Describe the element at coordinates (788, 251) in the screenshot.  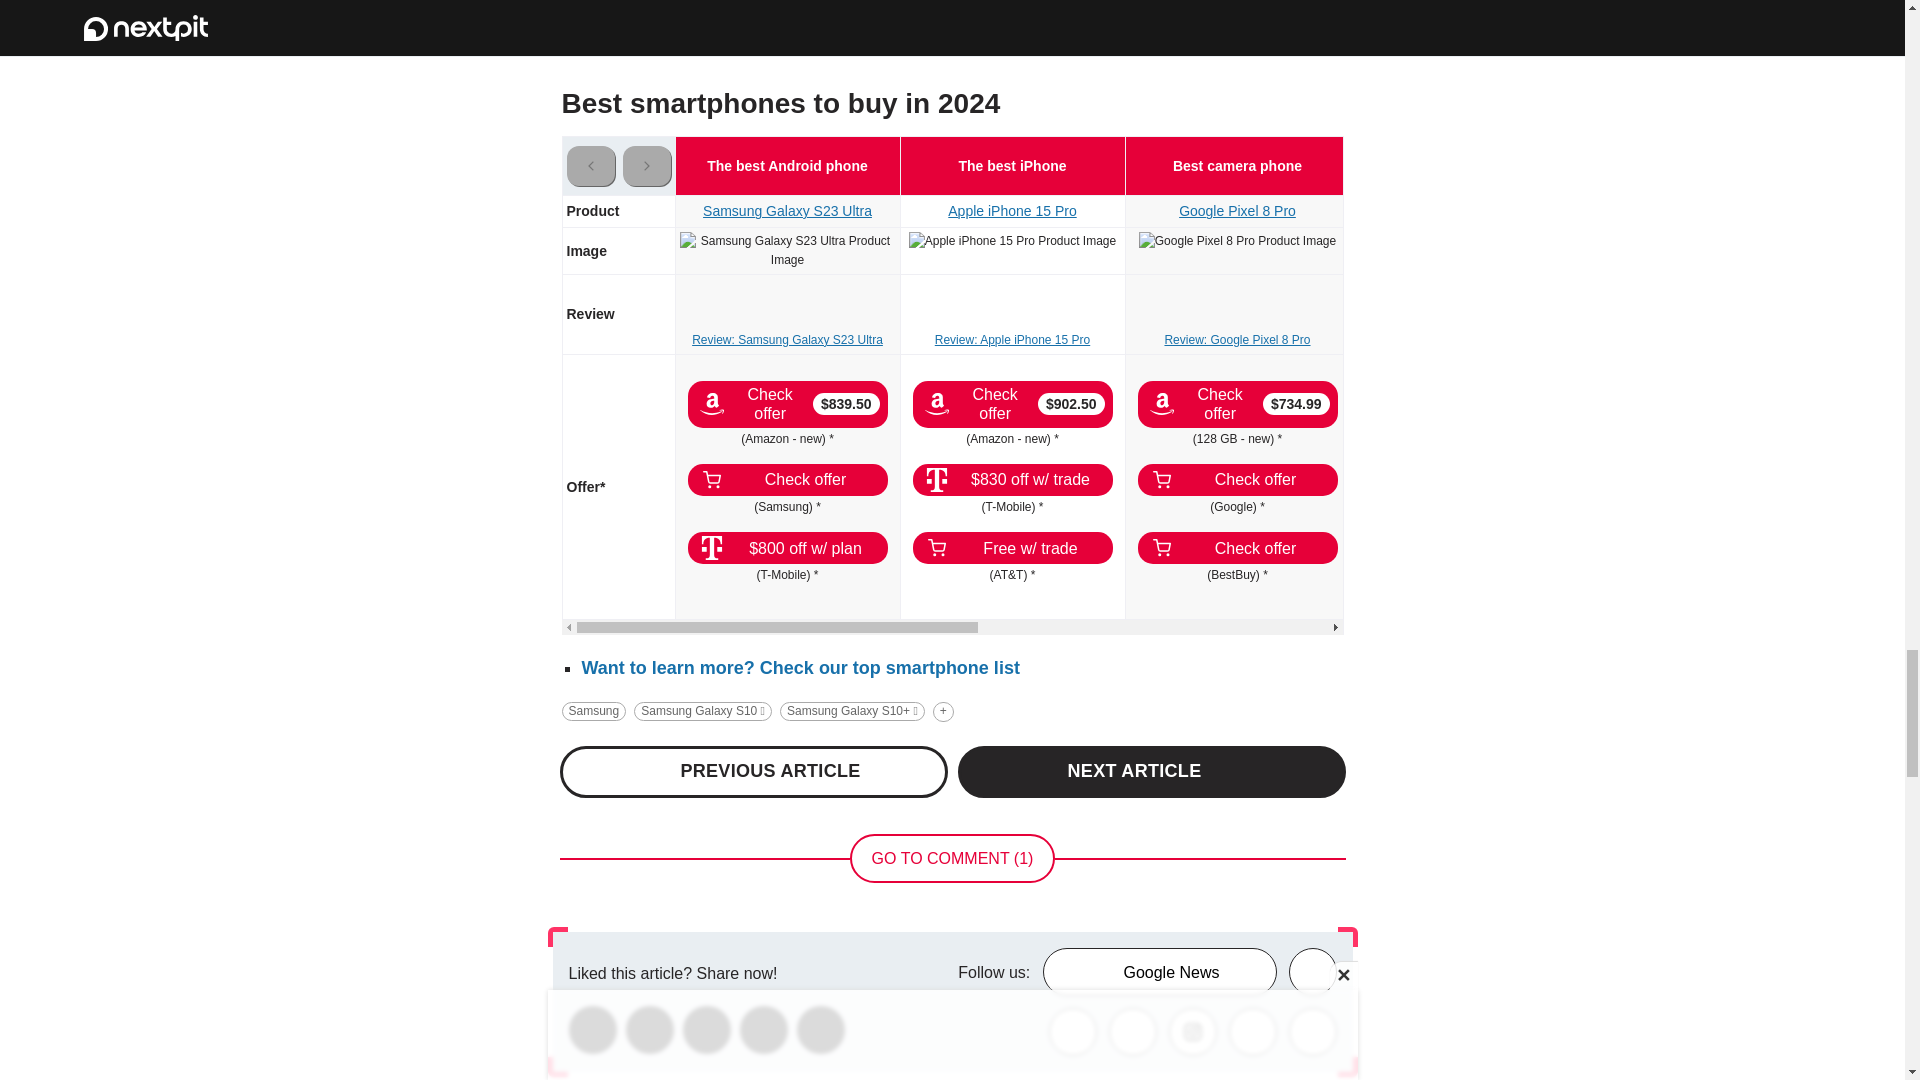
I see `Samsung Galaxy S23 Ultra Product Image` at that location.